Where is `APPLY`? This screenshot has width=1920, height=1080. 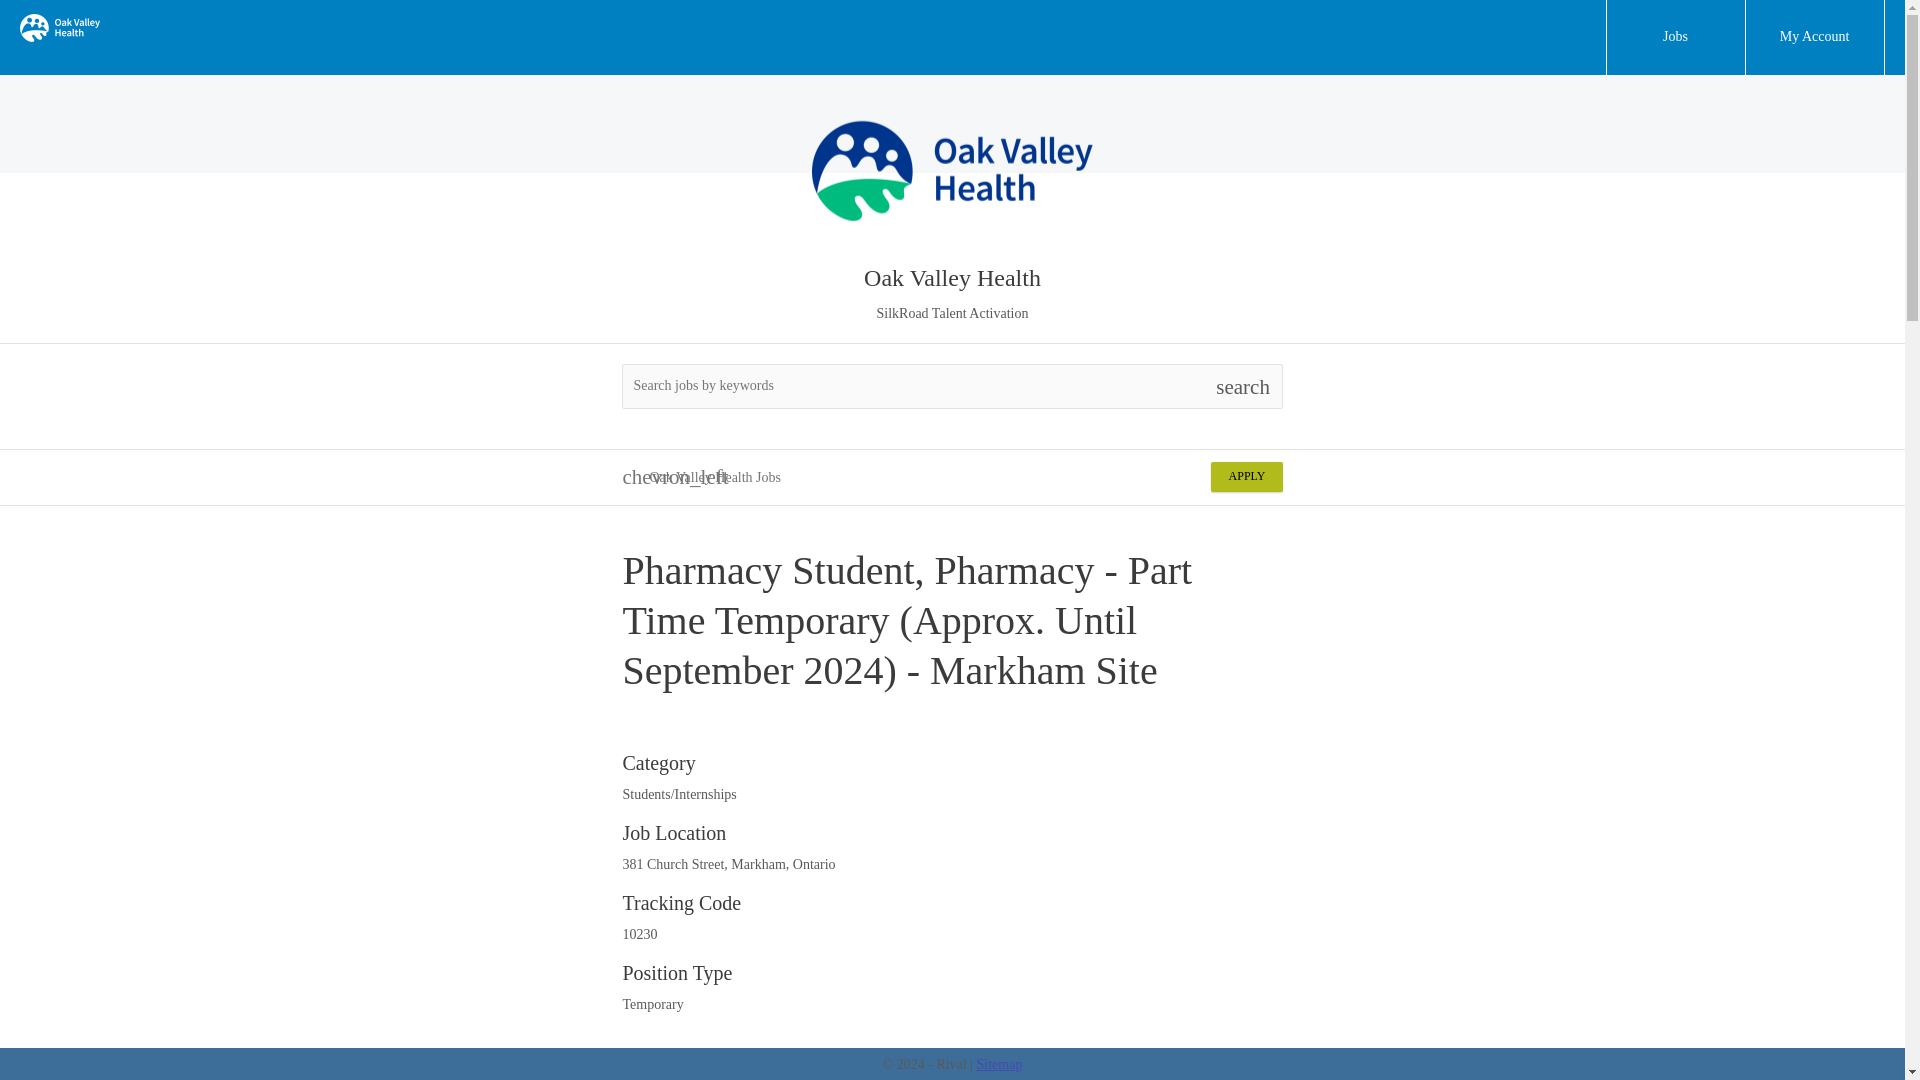
APPLY is located at coordinates (1246, 477).